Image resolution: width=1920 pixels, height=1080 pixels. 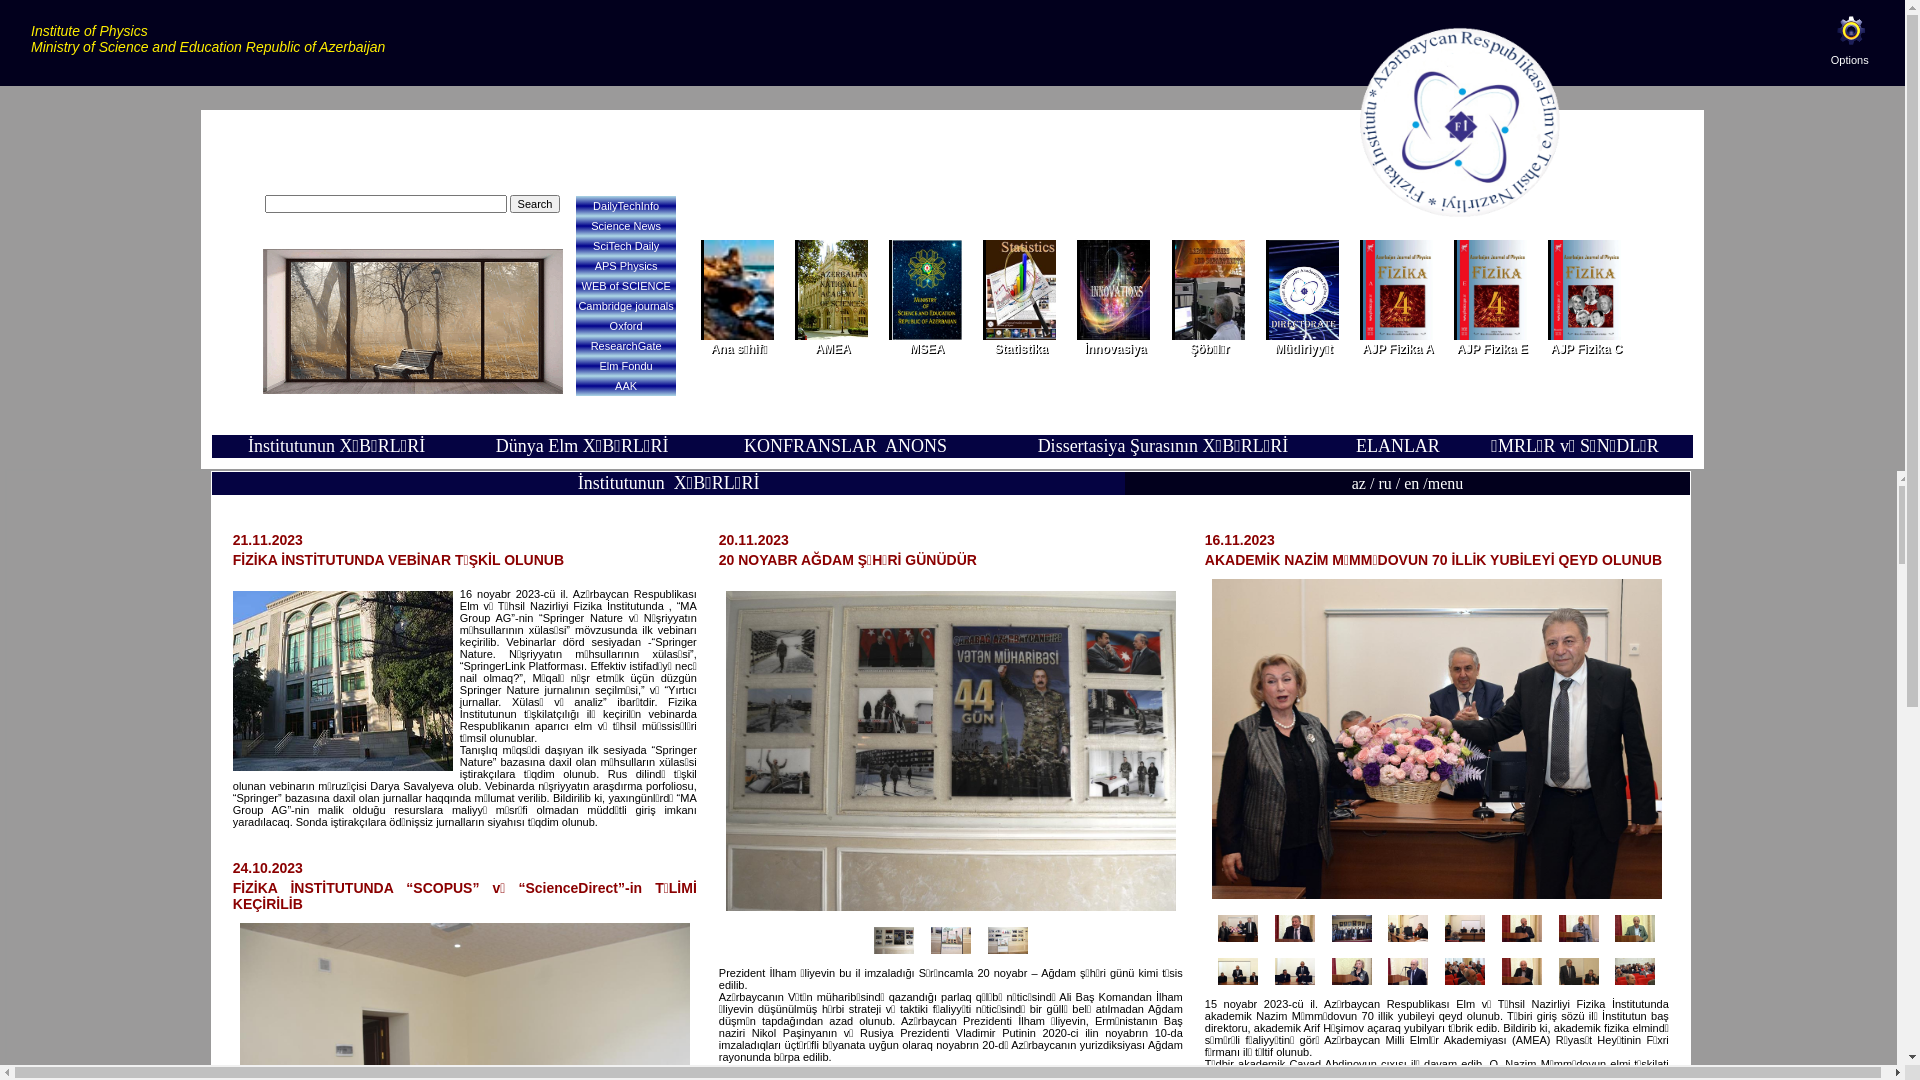 What do you see at coordinates (412, 177) in the screenshot?
I see `GOOGLE SCHOLAR` at bounding box center [412, 177].